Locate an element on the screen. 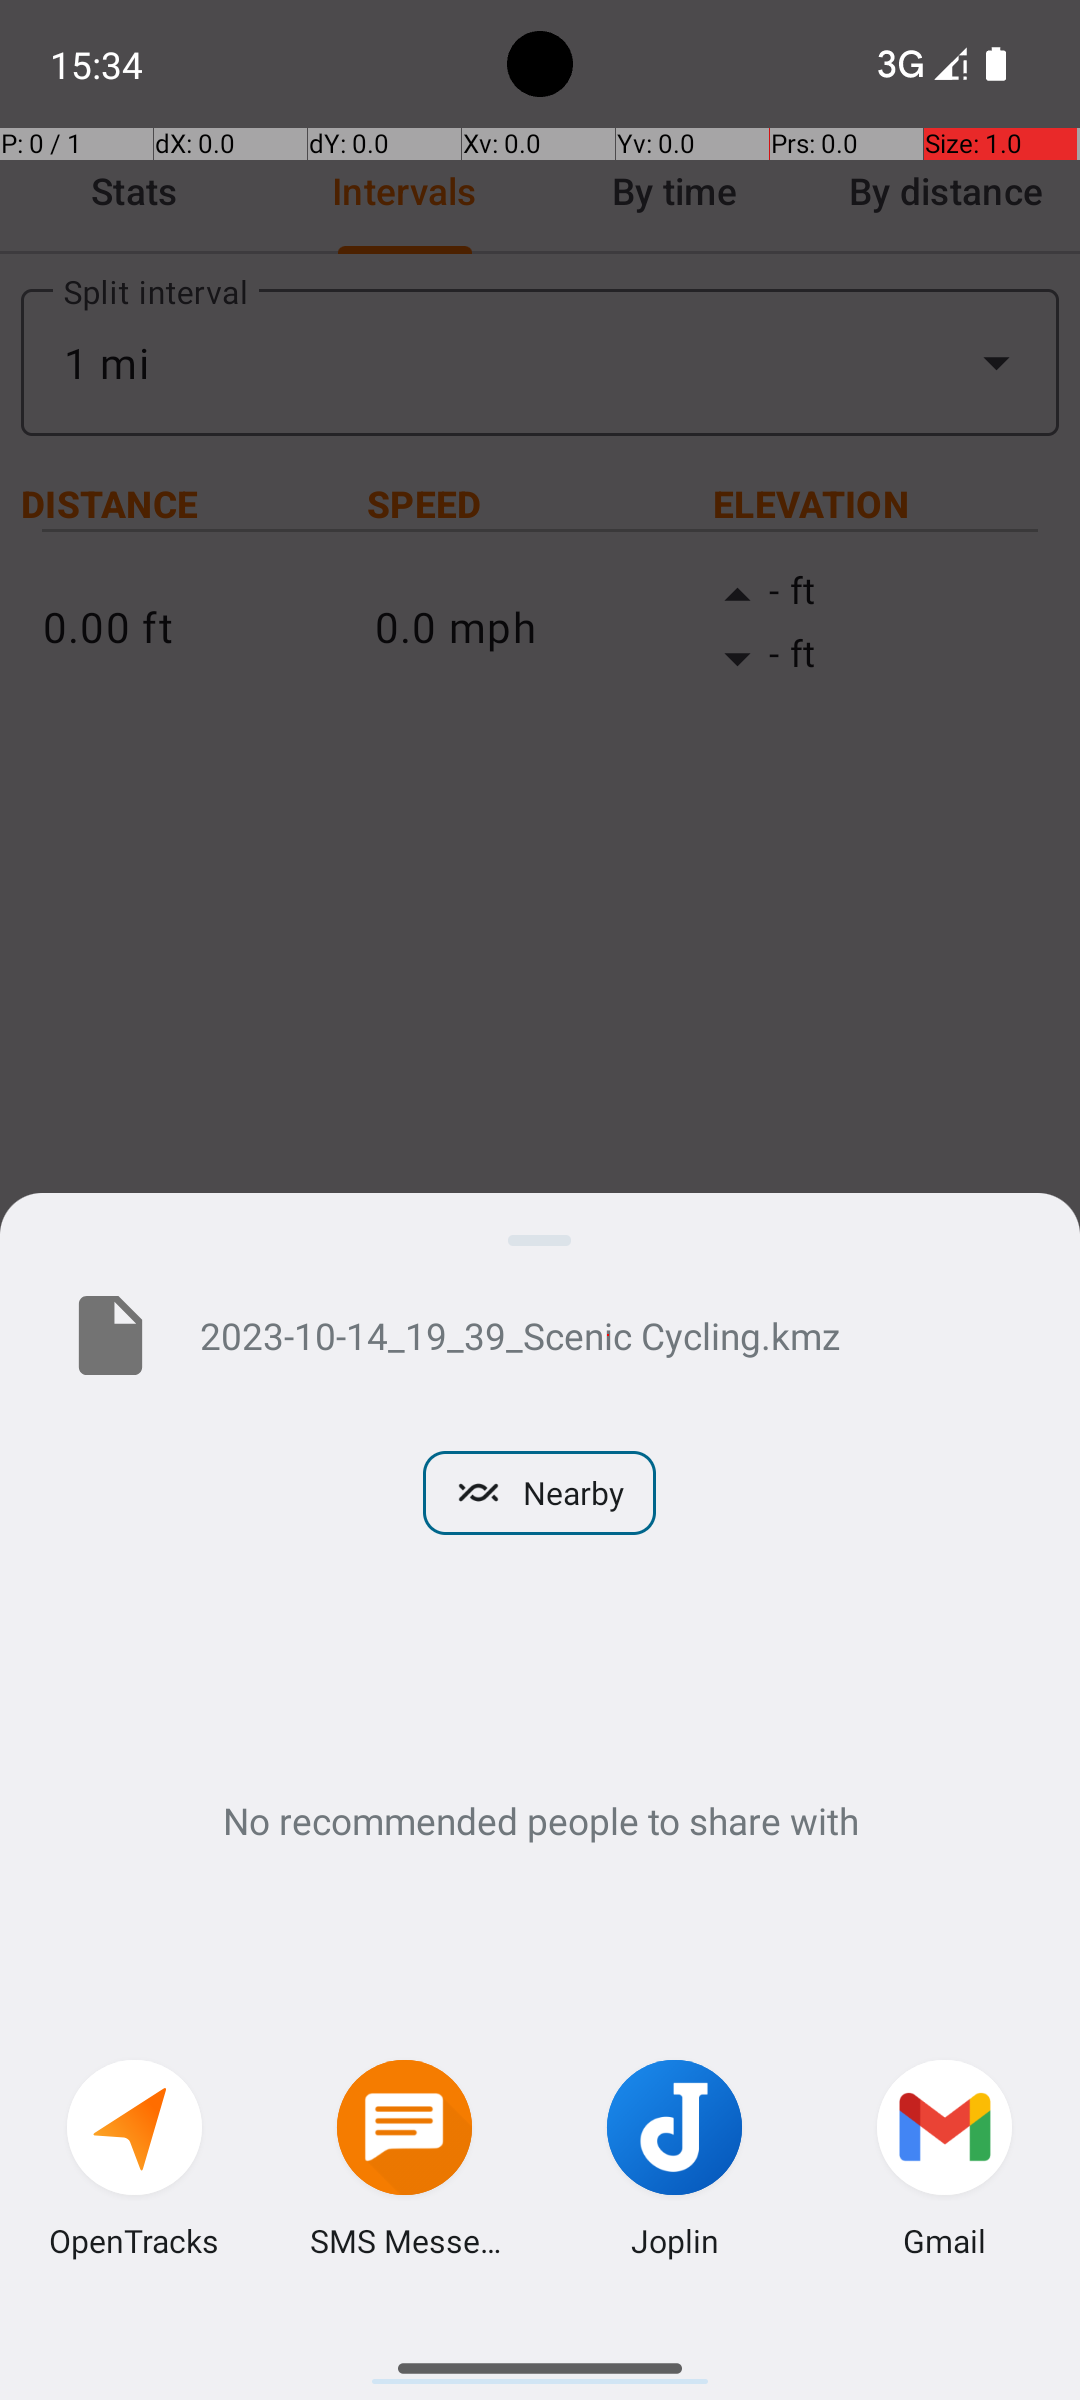 This screenshot has height=2400, width=1080. 2023-10-14_19_39_Scenic Cycling.kmz is located at coordinates (608, 1335).